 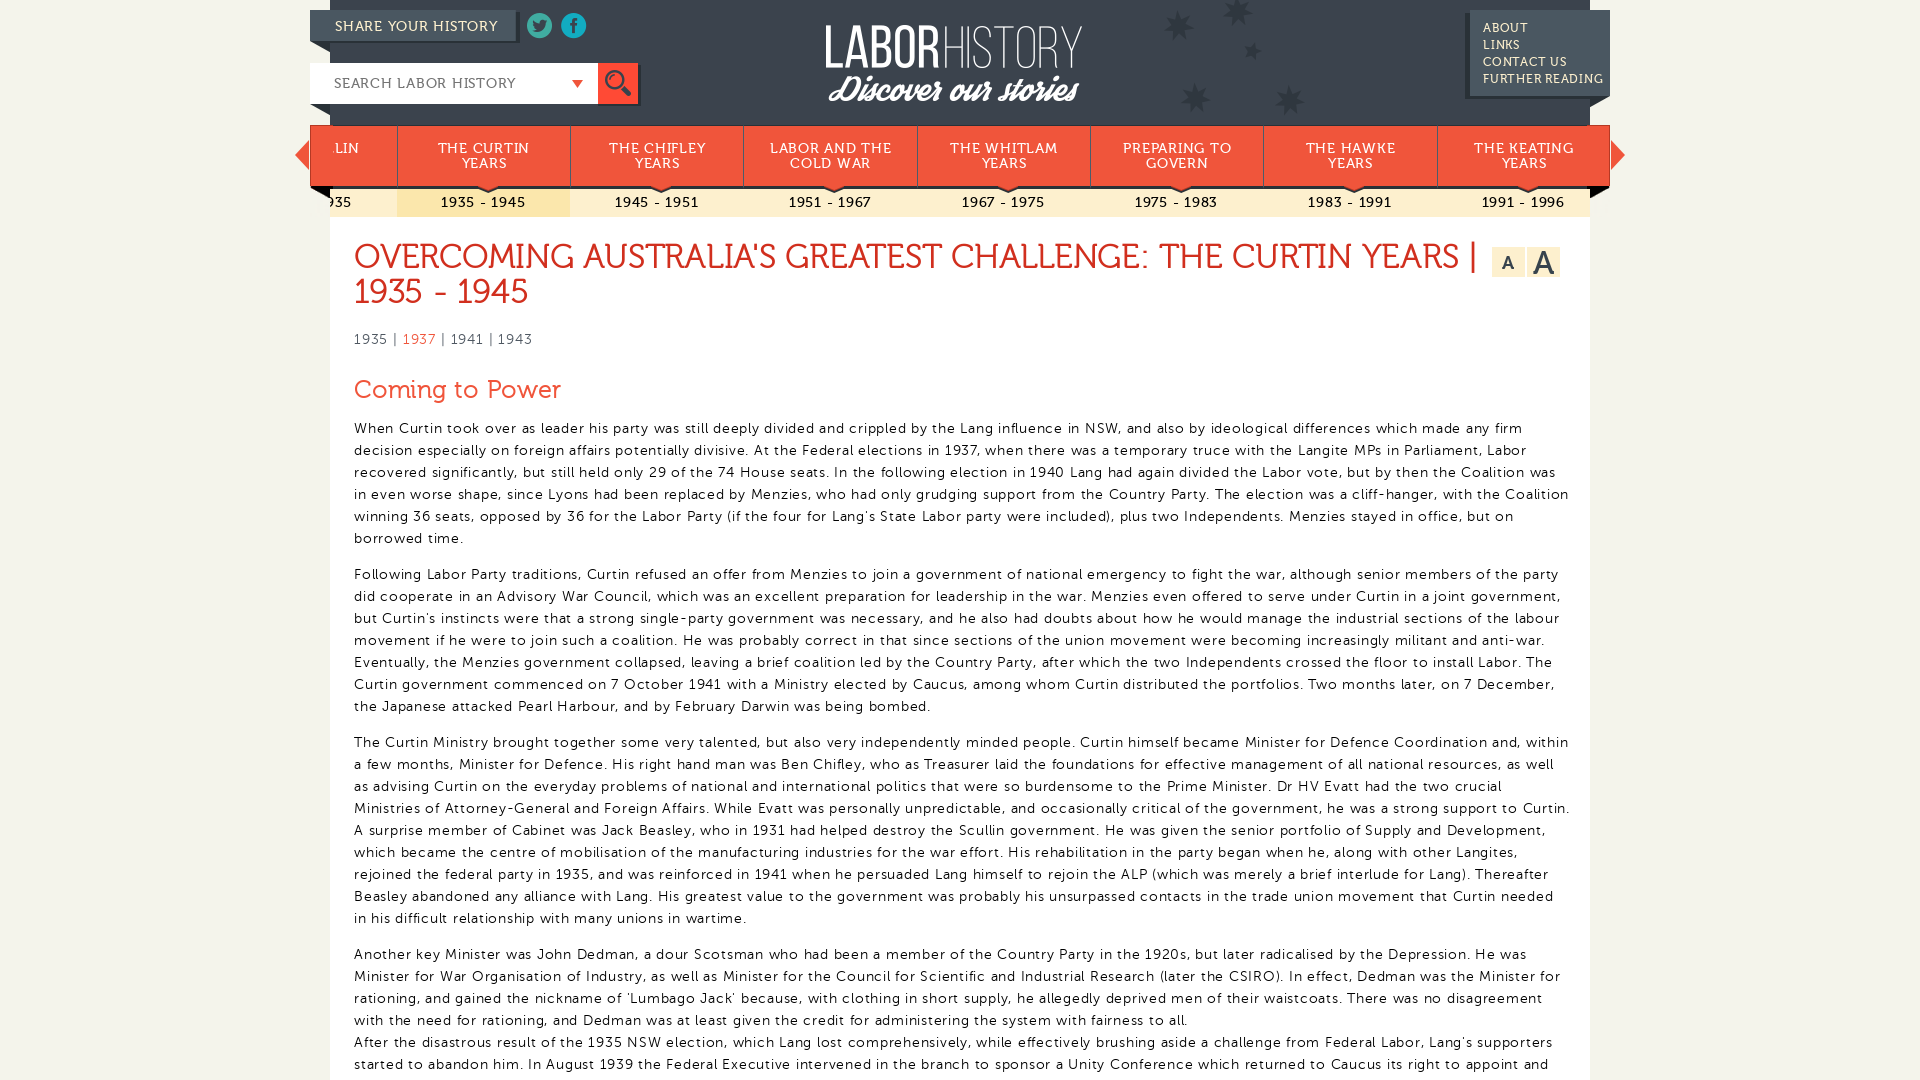 What do you see at coordinates (1524, 157) in the screenshot?
I see `THE KEATING YEARS` at bounding box center [1524, 157].